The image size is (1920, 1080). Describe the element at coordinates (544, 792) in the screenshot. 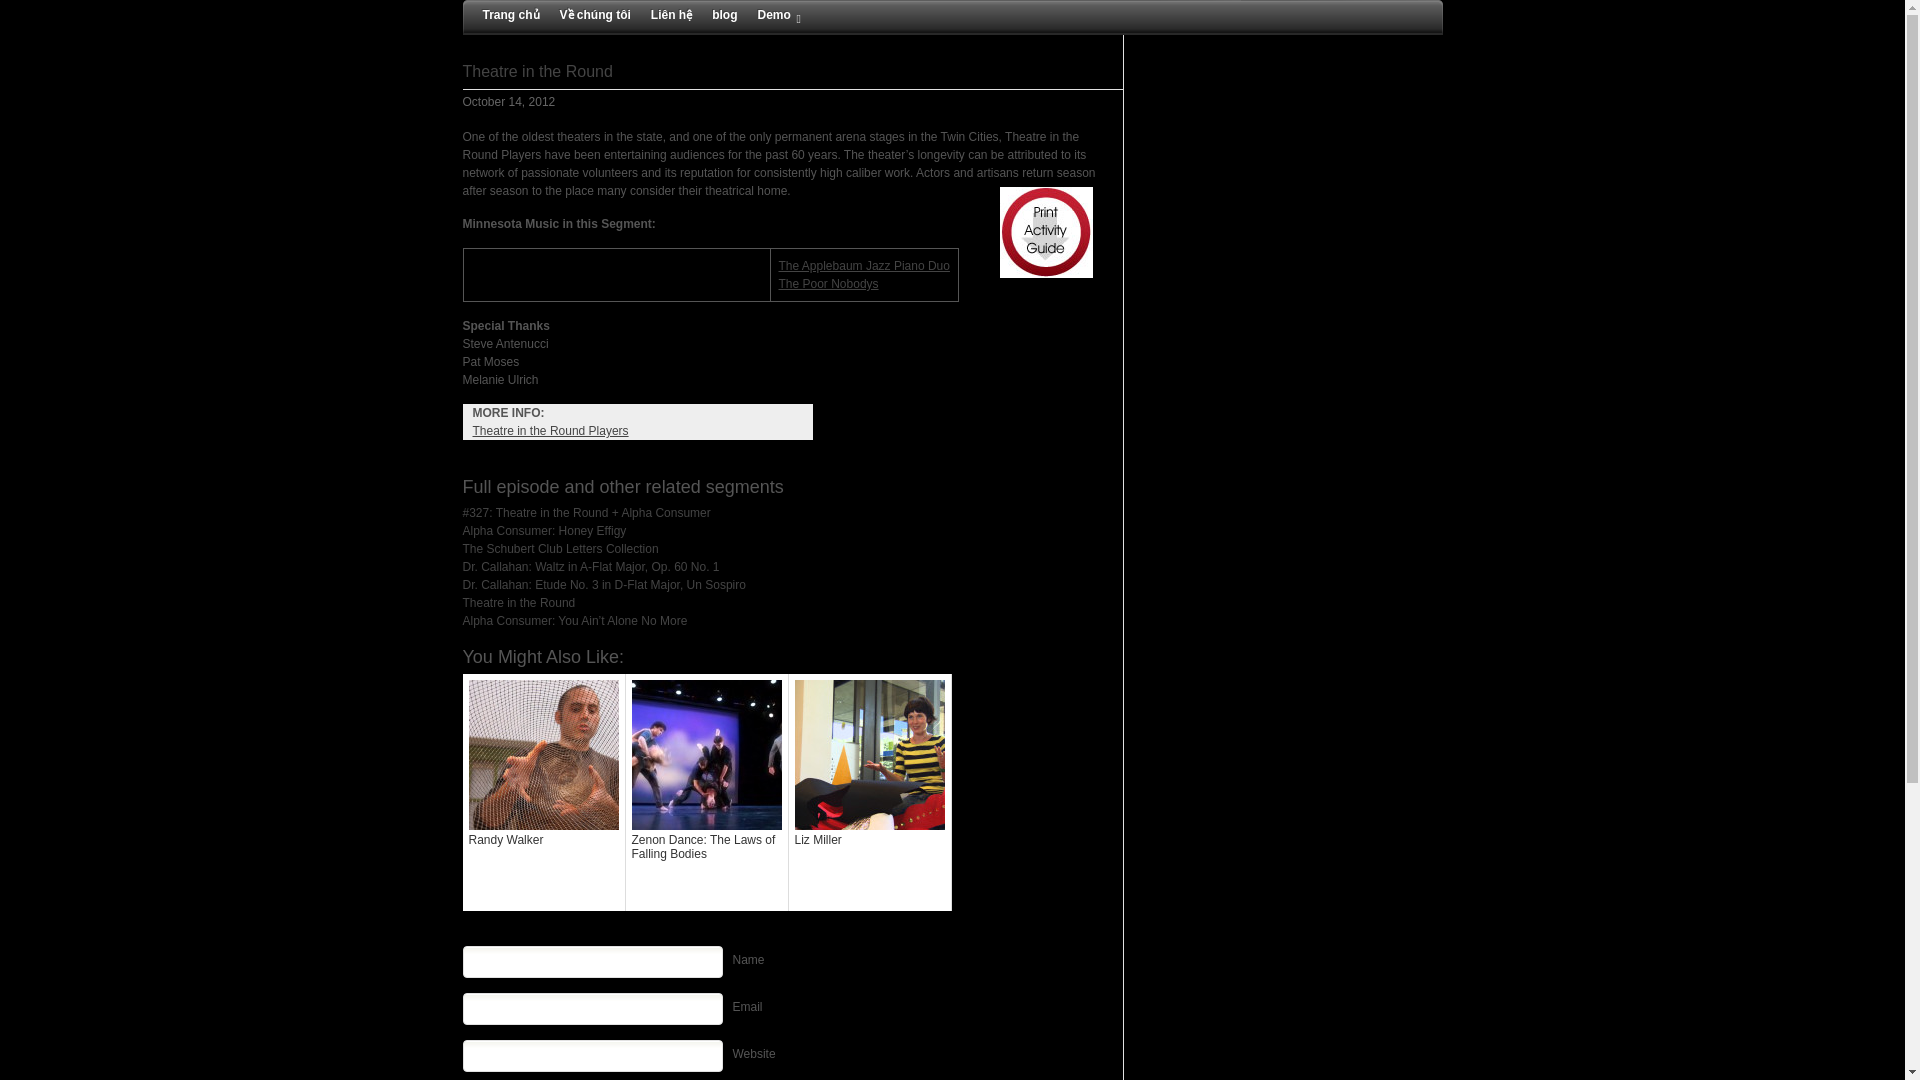

I see `Randy Walker` at that location.